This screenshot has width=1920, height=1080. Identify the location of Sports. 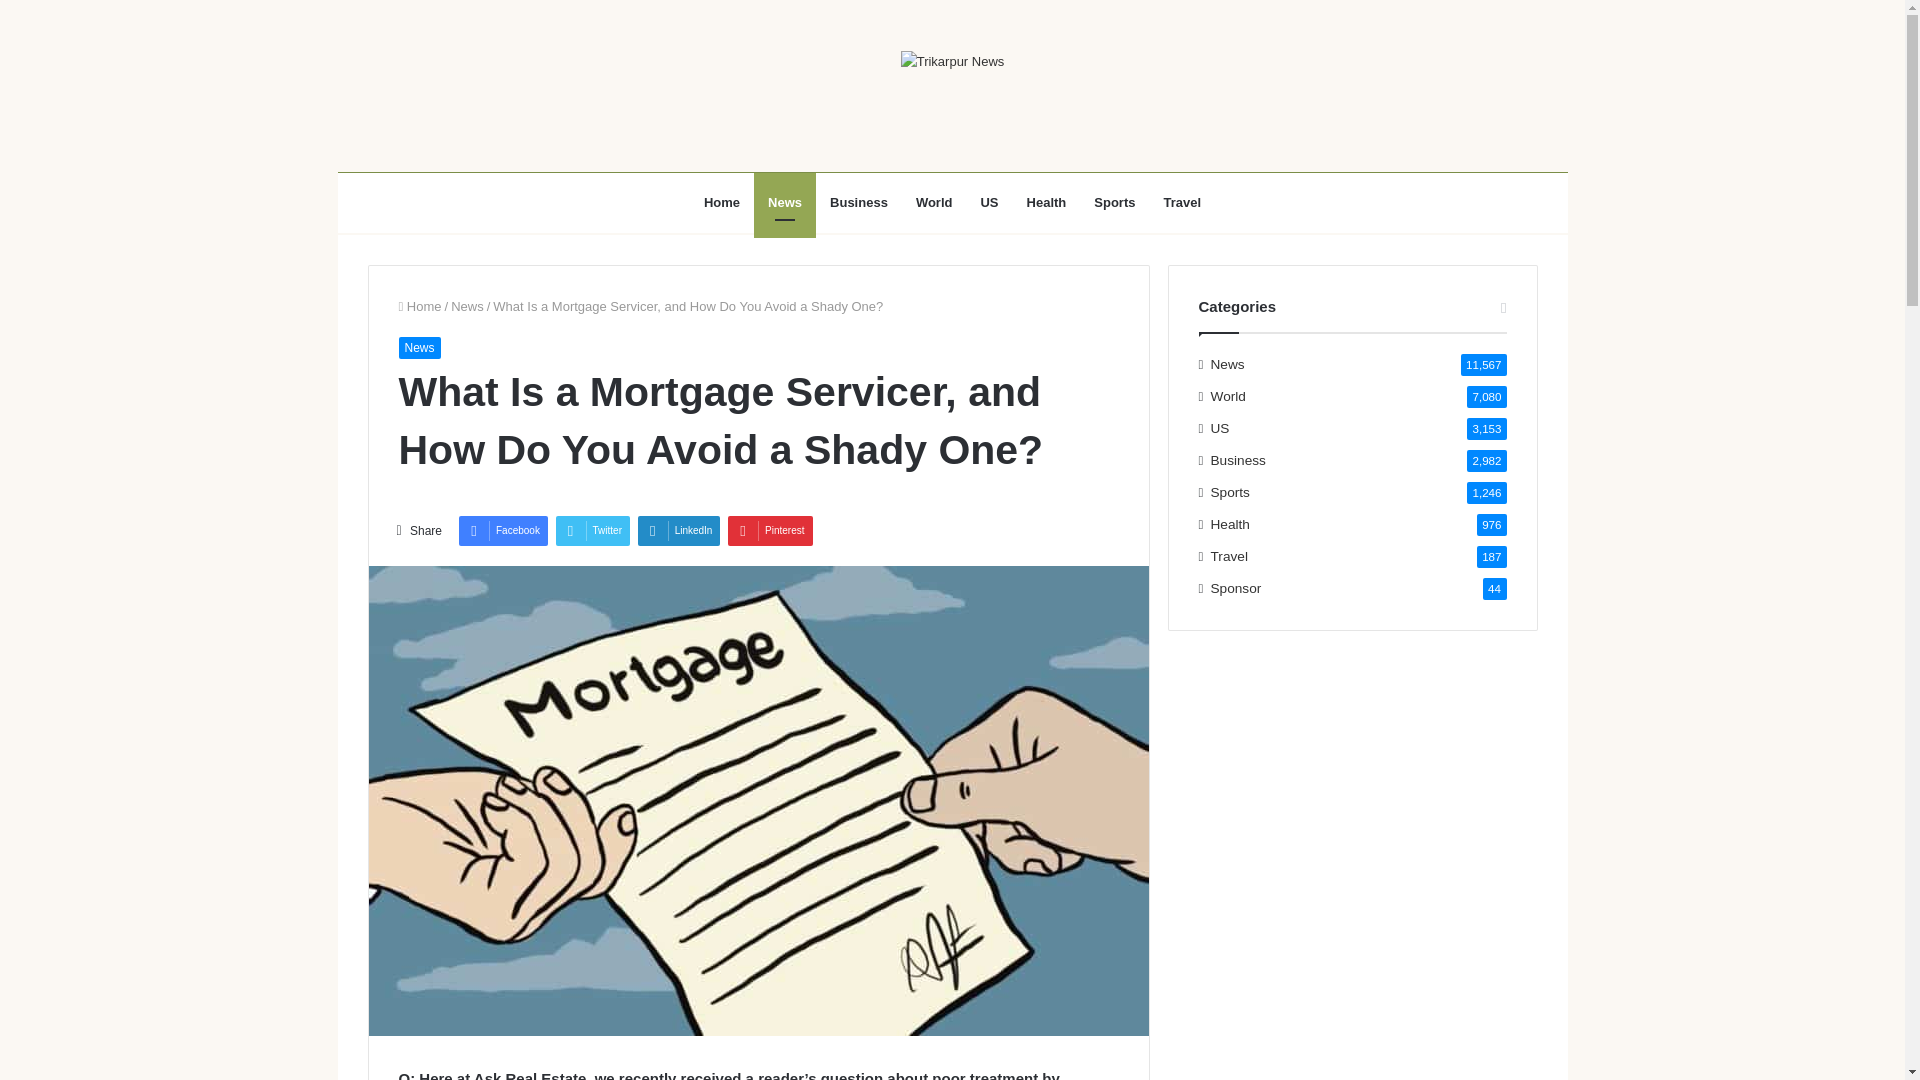
(1114, 202).